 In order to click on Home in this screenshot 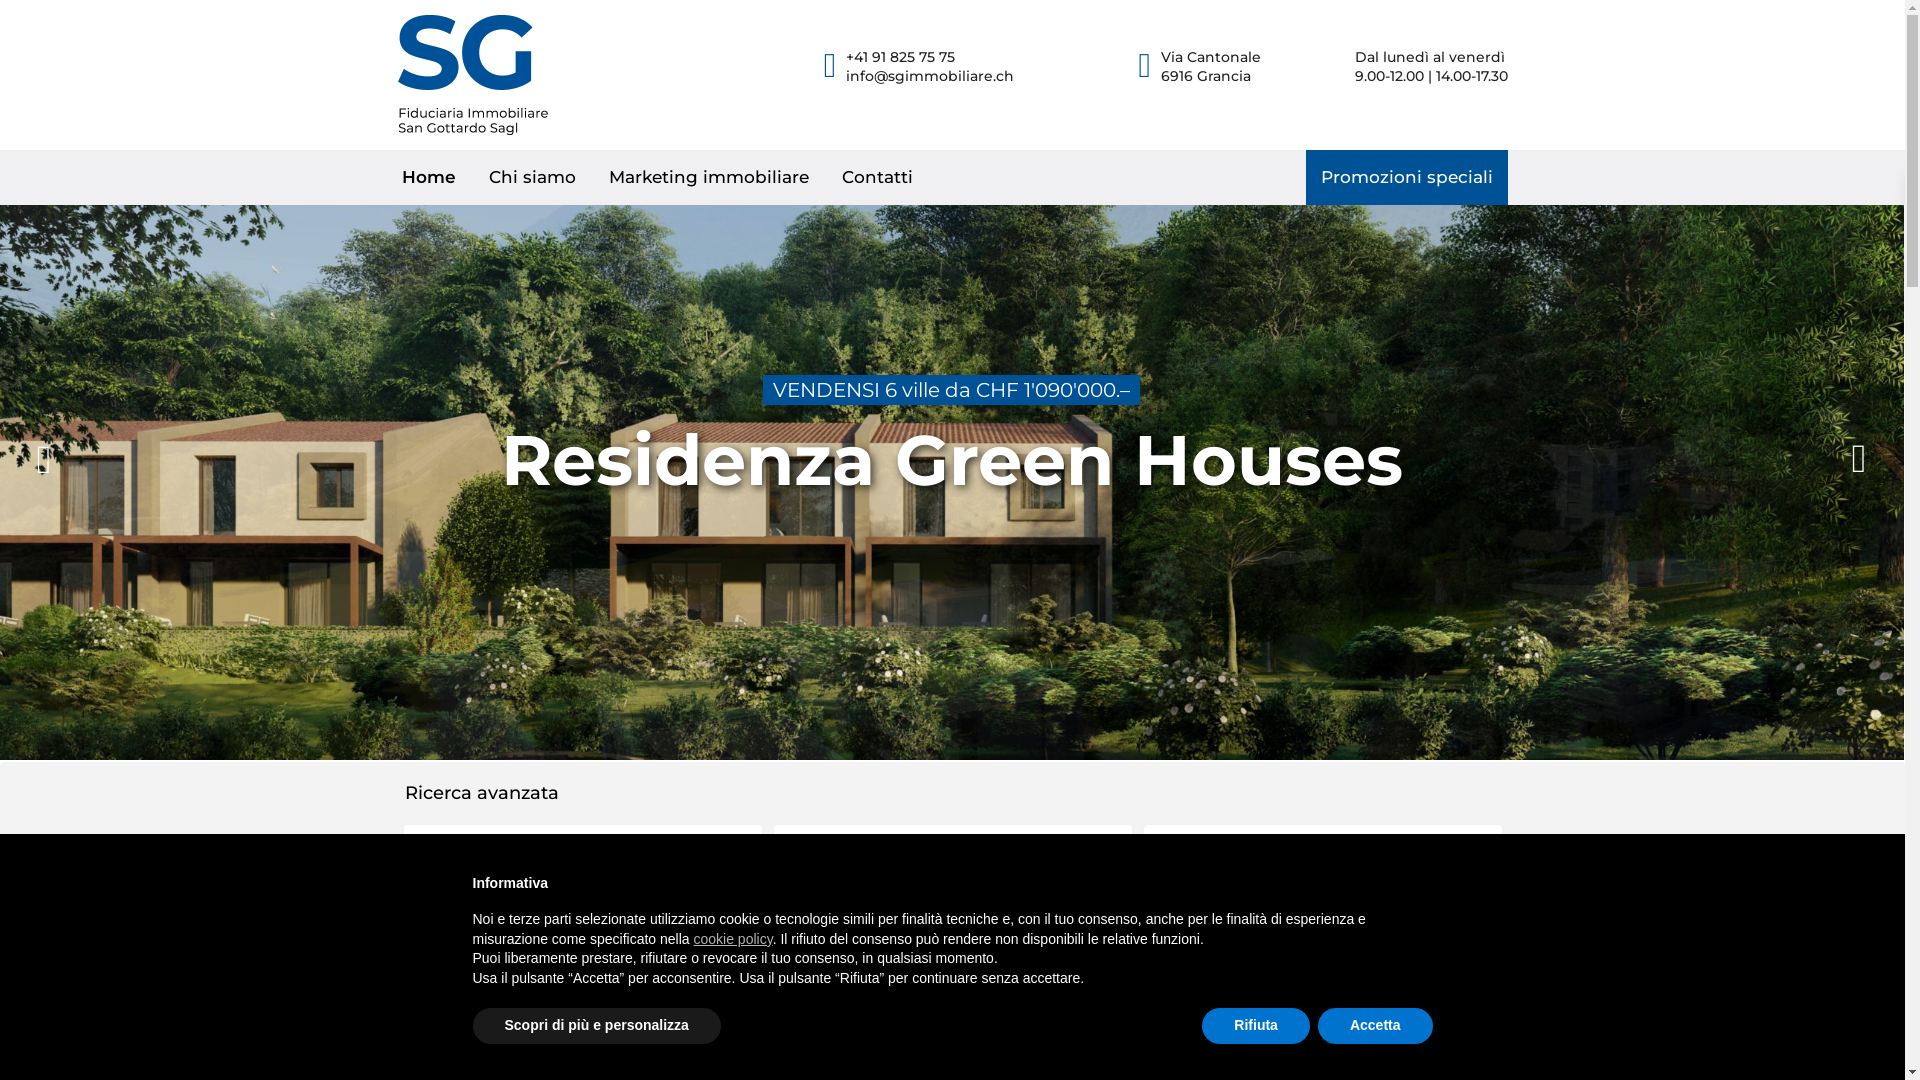, I will do `click(429, 178)`.